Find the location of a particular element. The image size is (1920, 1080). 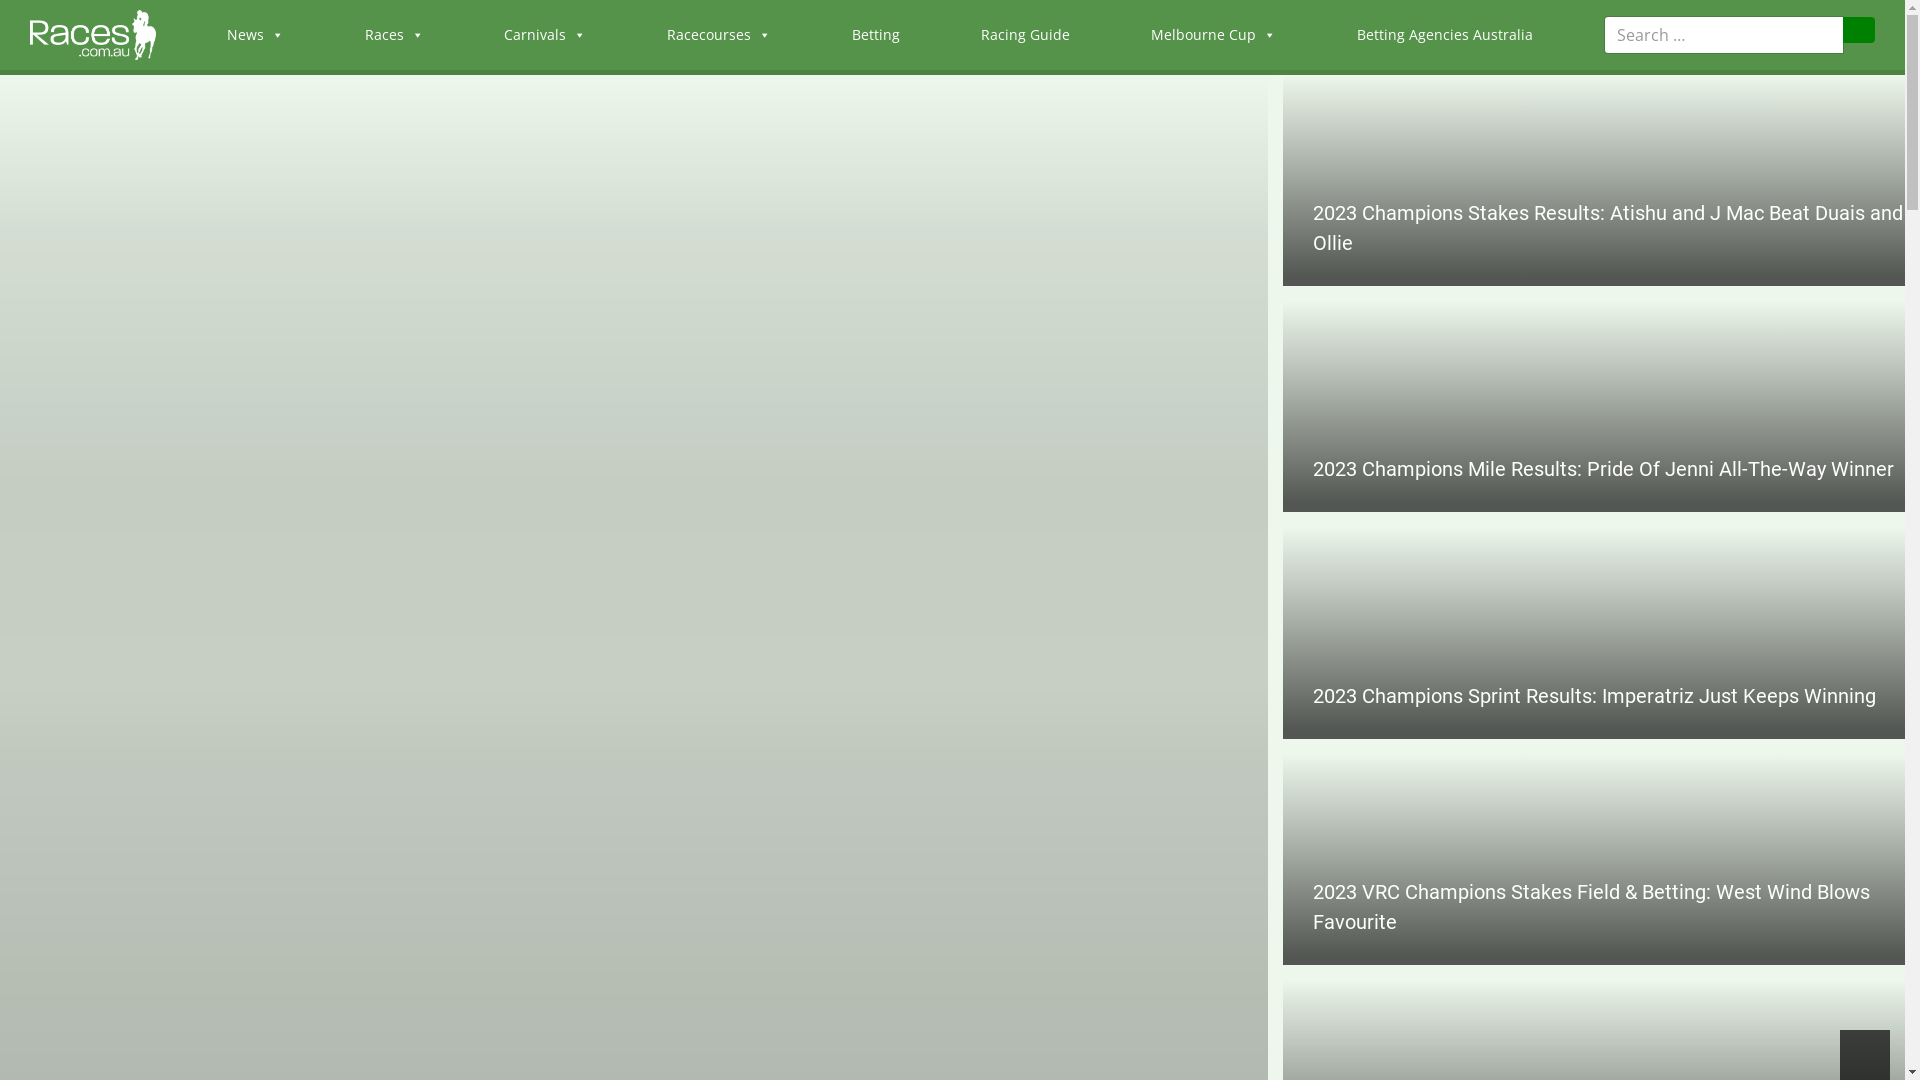

Racecourses is located at coordinates (719, 35).